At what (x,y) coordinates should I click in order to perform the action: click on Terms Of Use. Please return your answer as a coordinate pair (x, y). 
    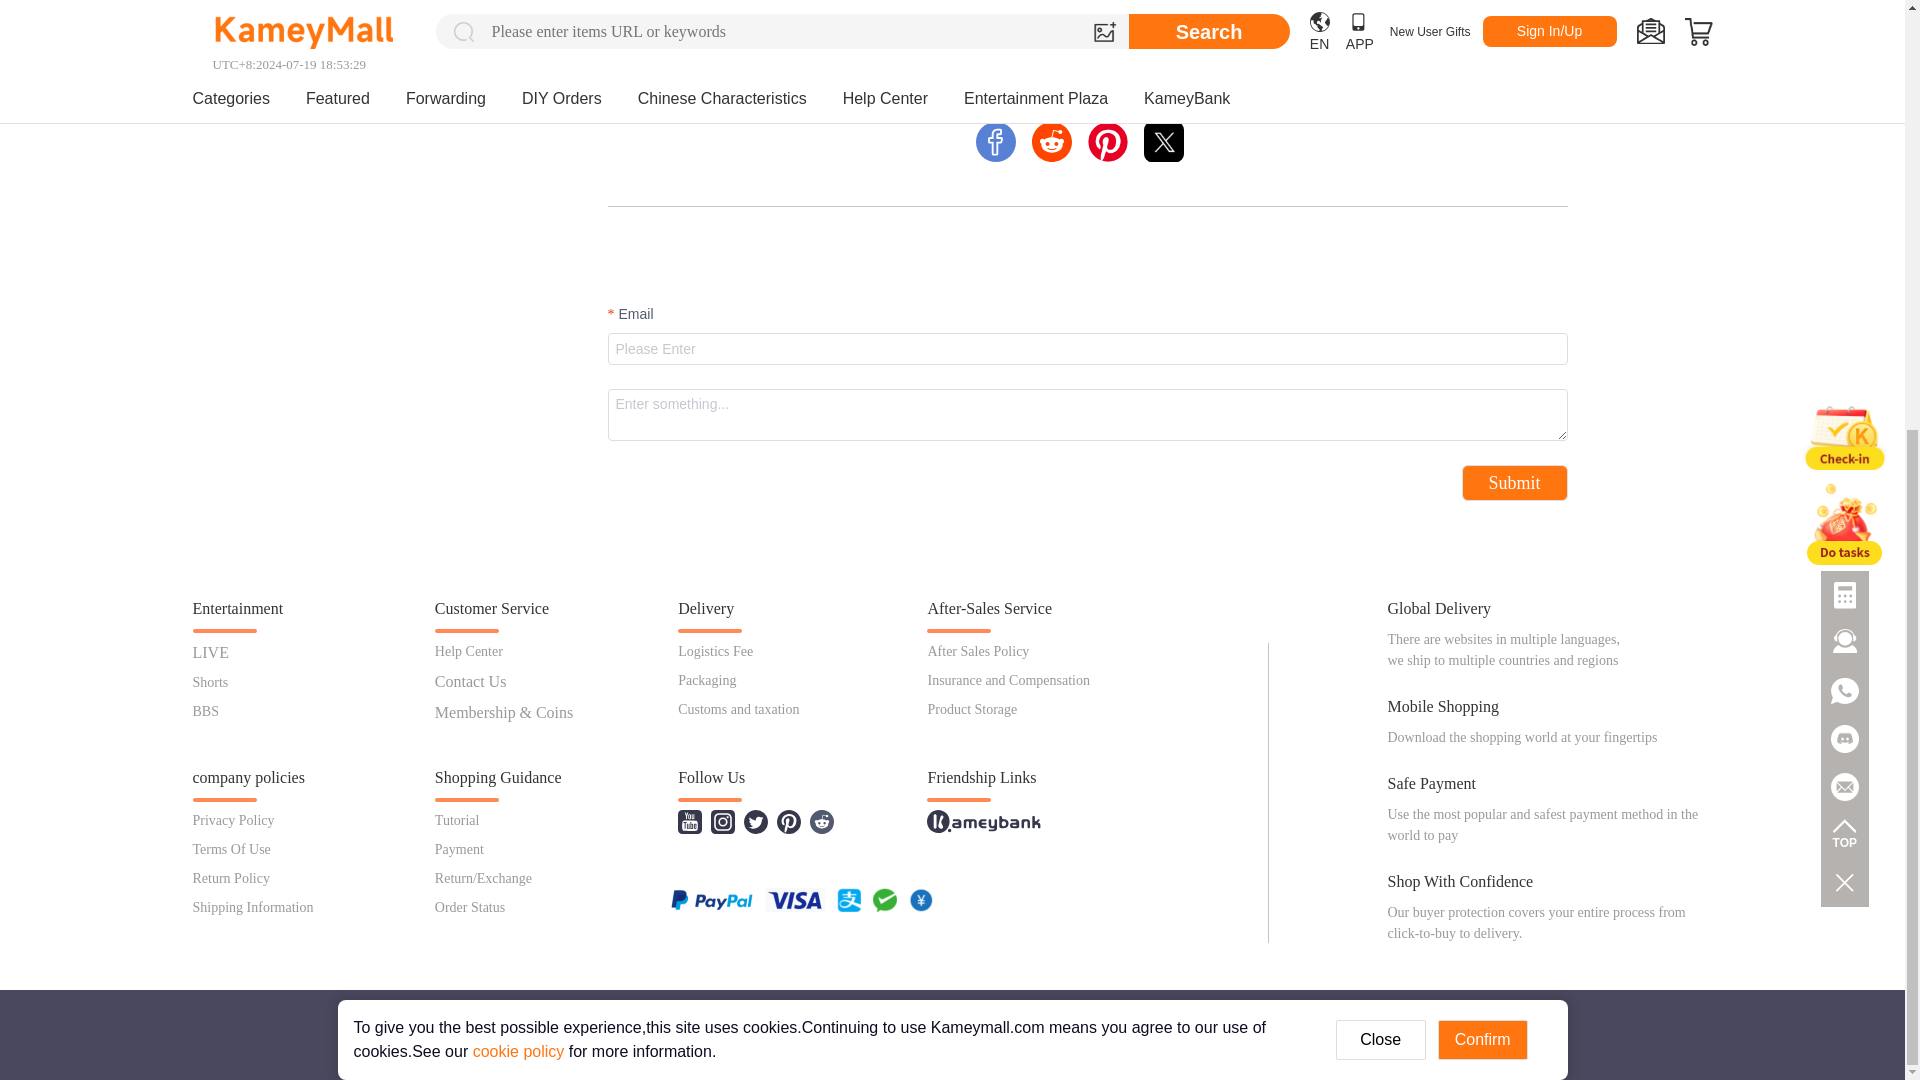
    Looking at the image, I should click on (231, 850).